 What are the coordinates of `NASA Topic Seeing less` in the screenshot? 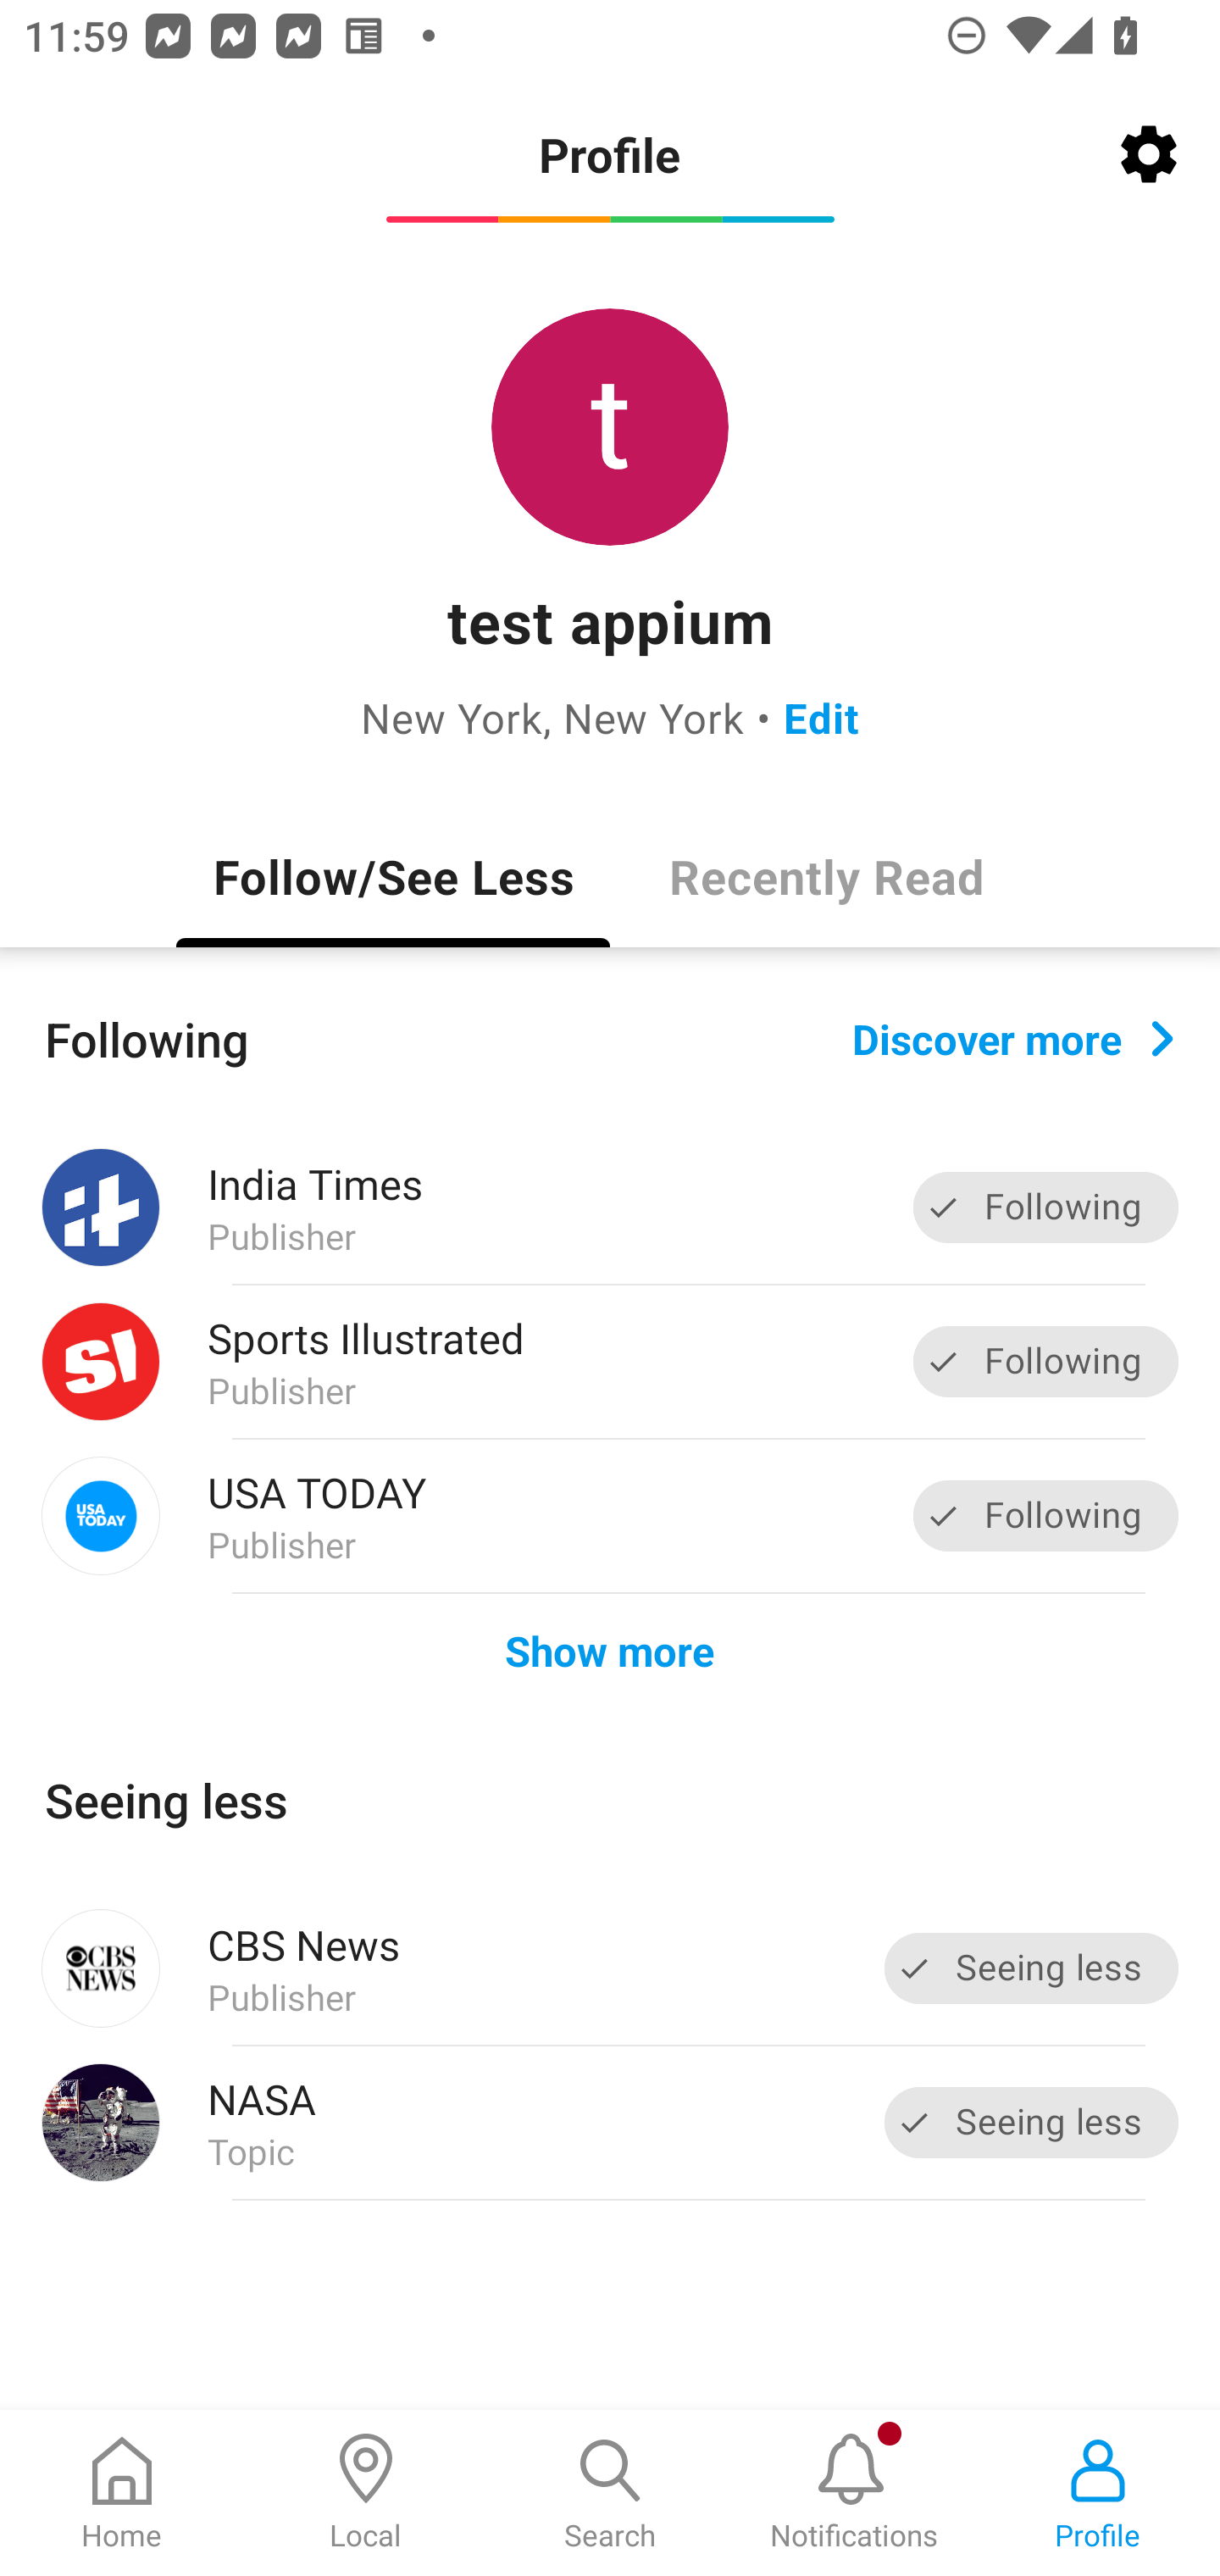 It's located at (610, 2122).